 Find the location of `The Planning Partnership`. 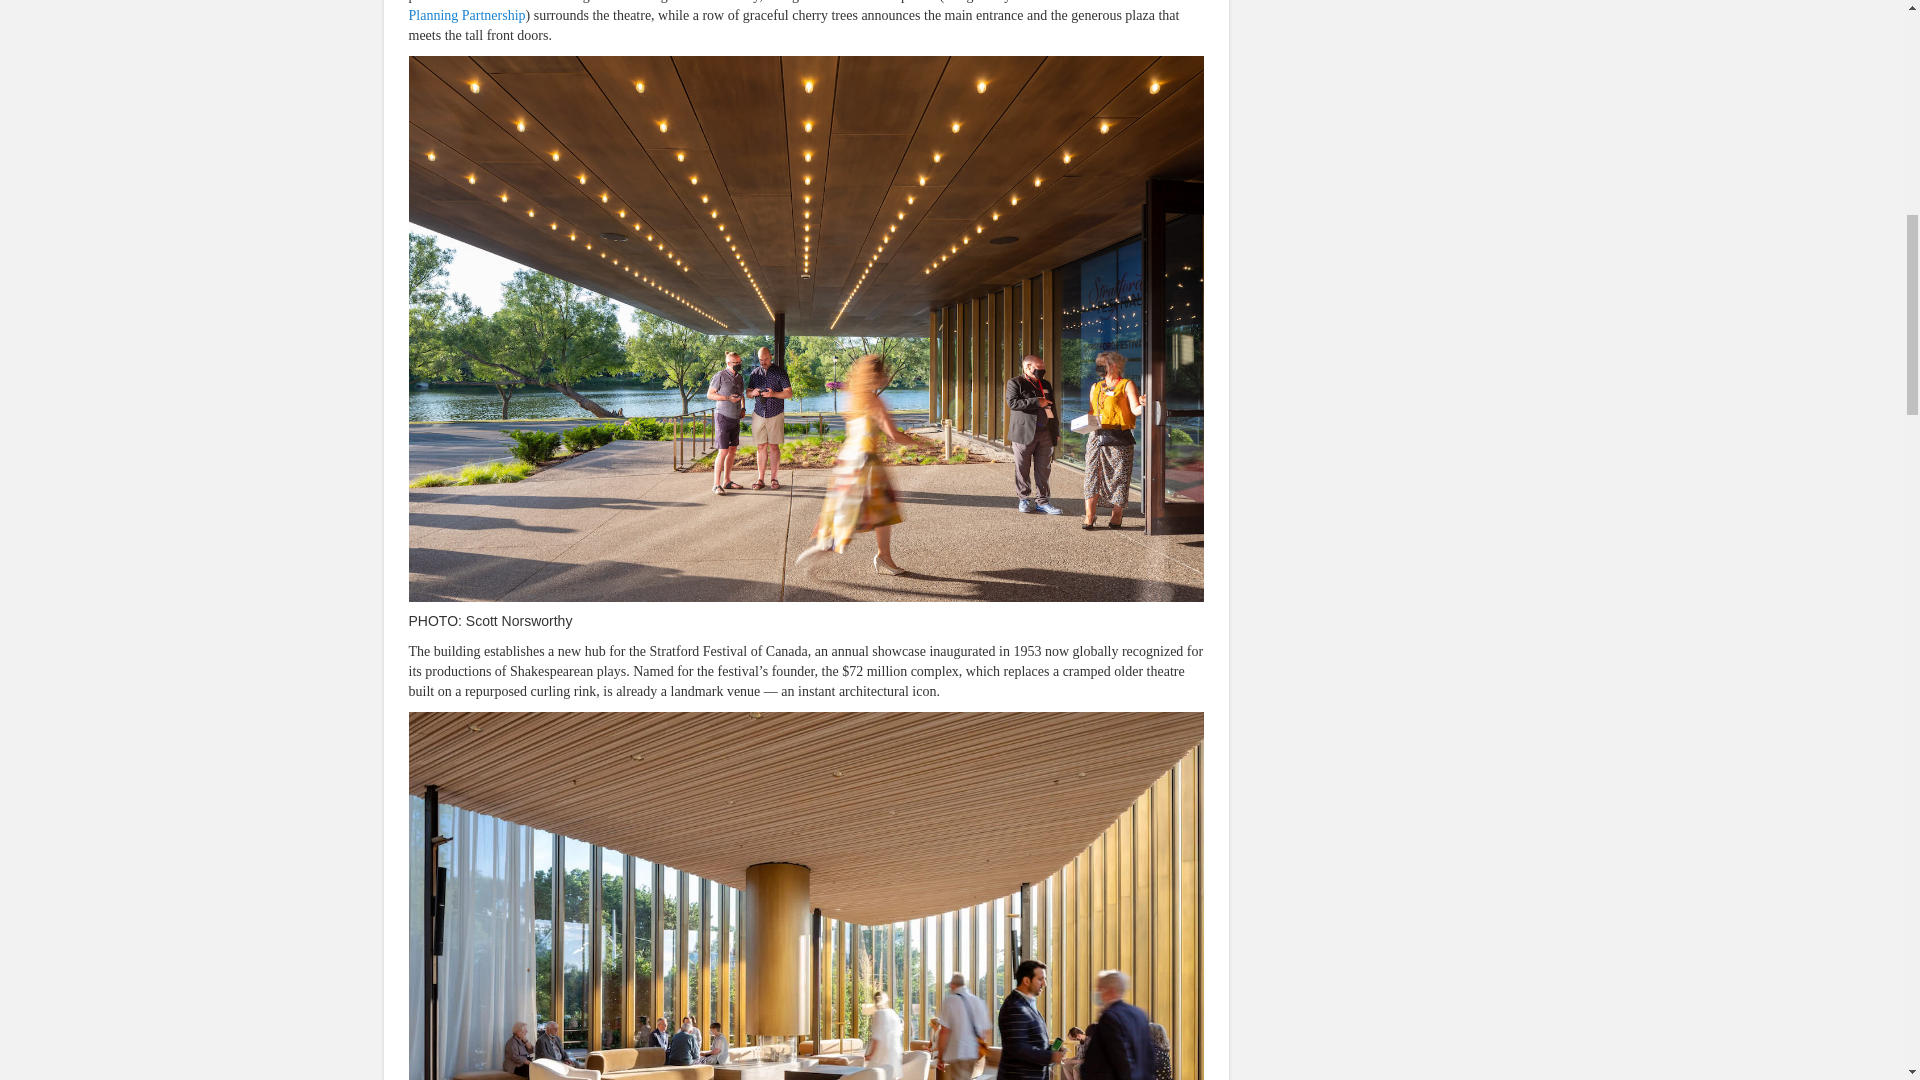

The Planning Partnership is located at coordinates (802, 11).